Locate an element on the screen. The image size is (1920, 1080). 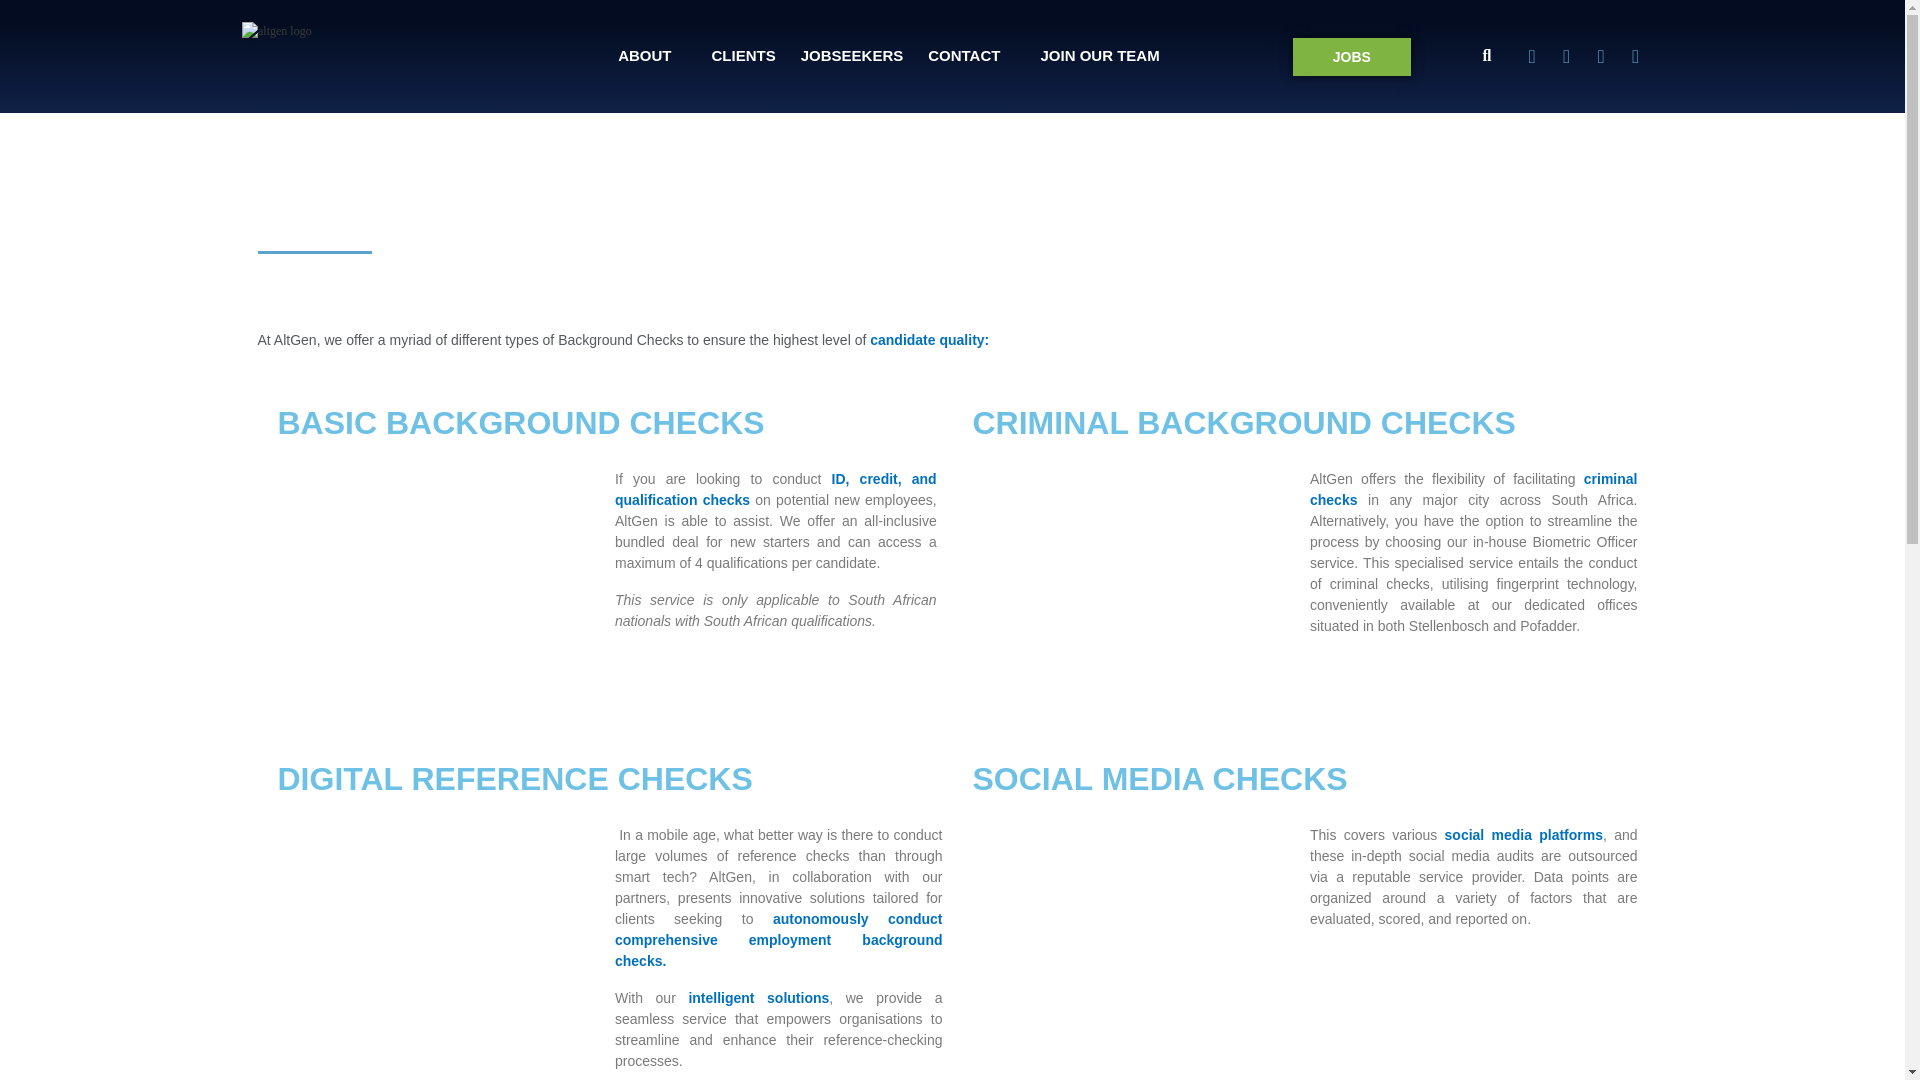
CONTACT is located at coordinates (964, 54).